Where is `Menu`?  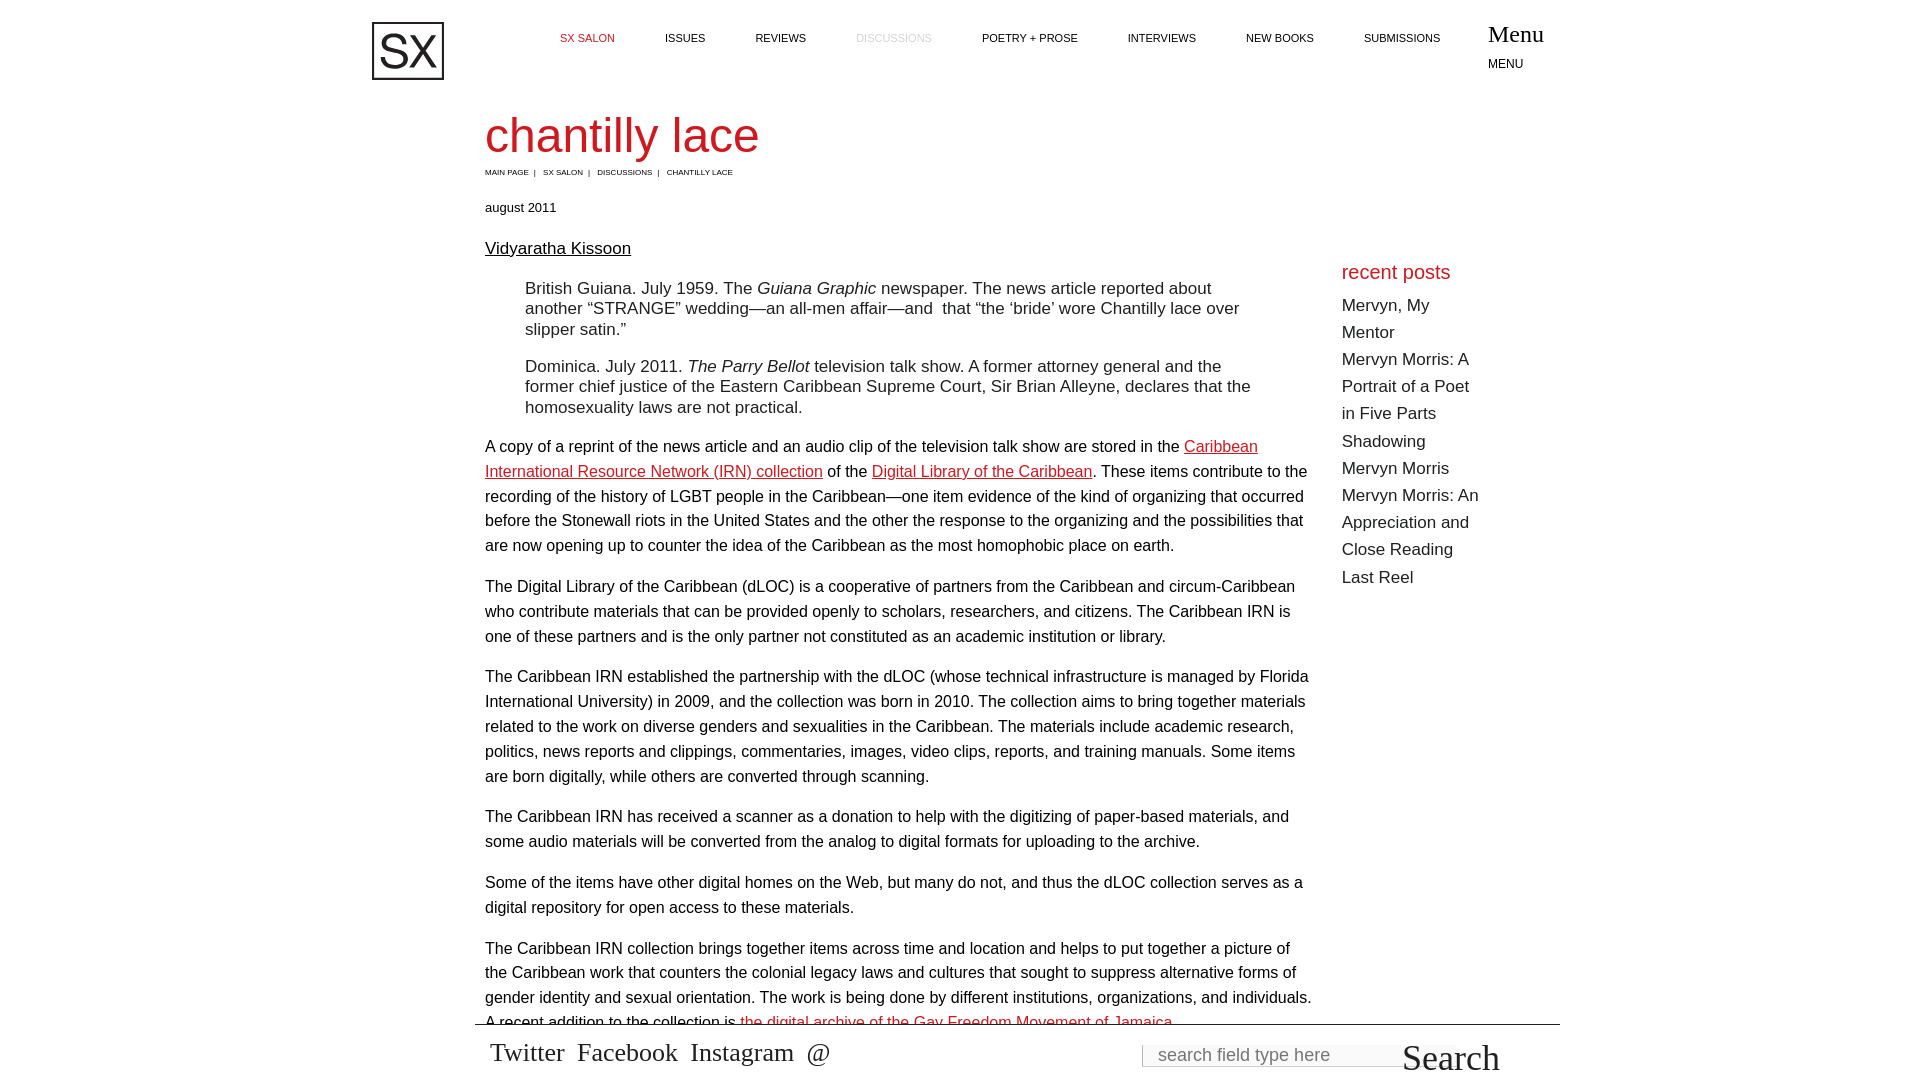 Menu is located at coordinates (1524, 48).